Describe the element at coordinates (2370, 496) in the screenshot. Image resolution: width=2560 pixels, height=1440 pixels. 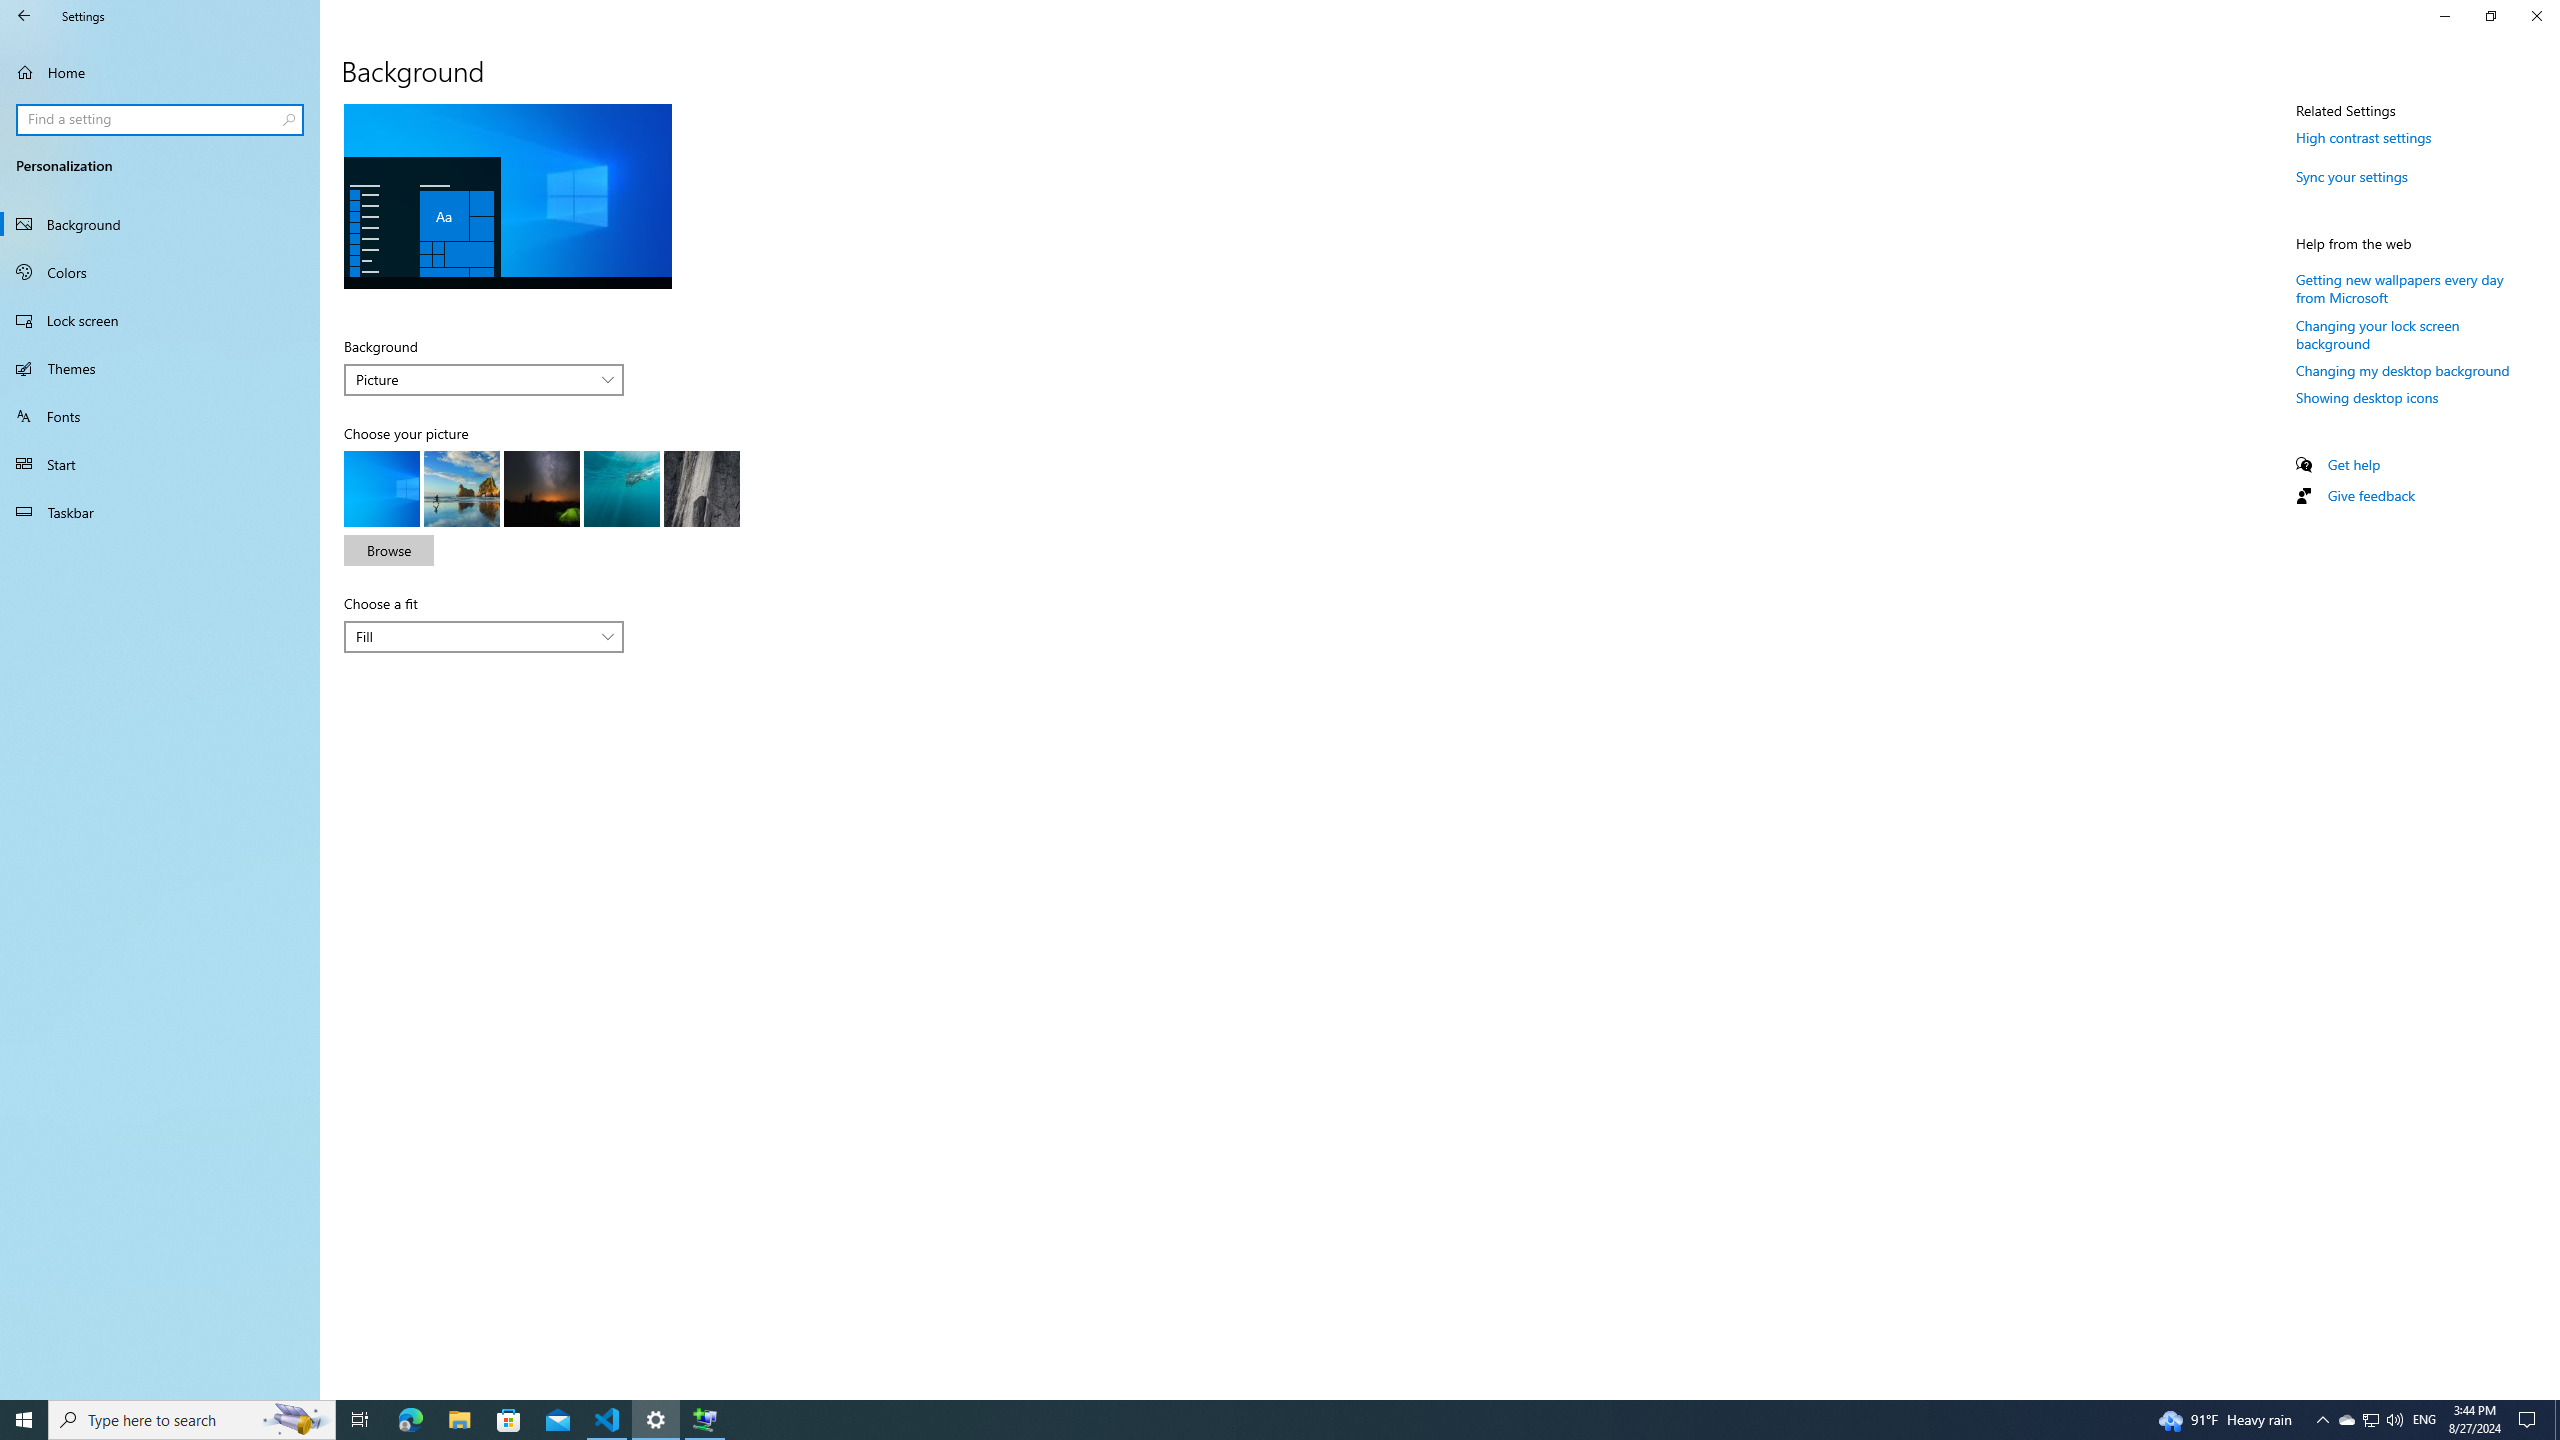
I see `Give feedback` at that location.